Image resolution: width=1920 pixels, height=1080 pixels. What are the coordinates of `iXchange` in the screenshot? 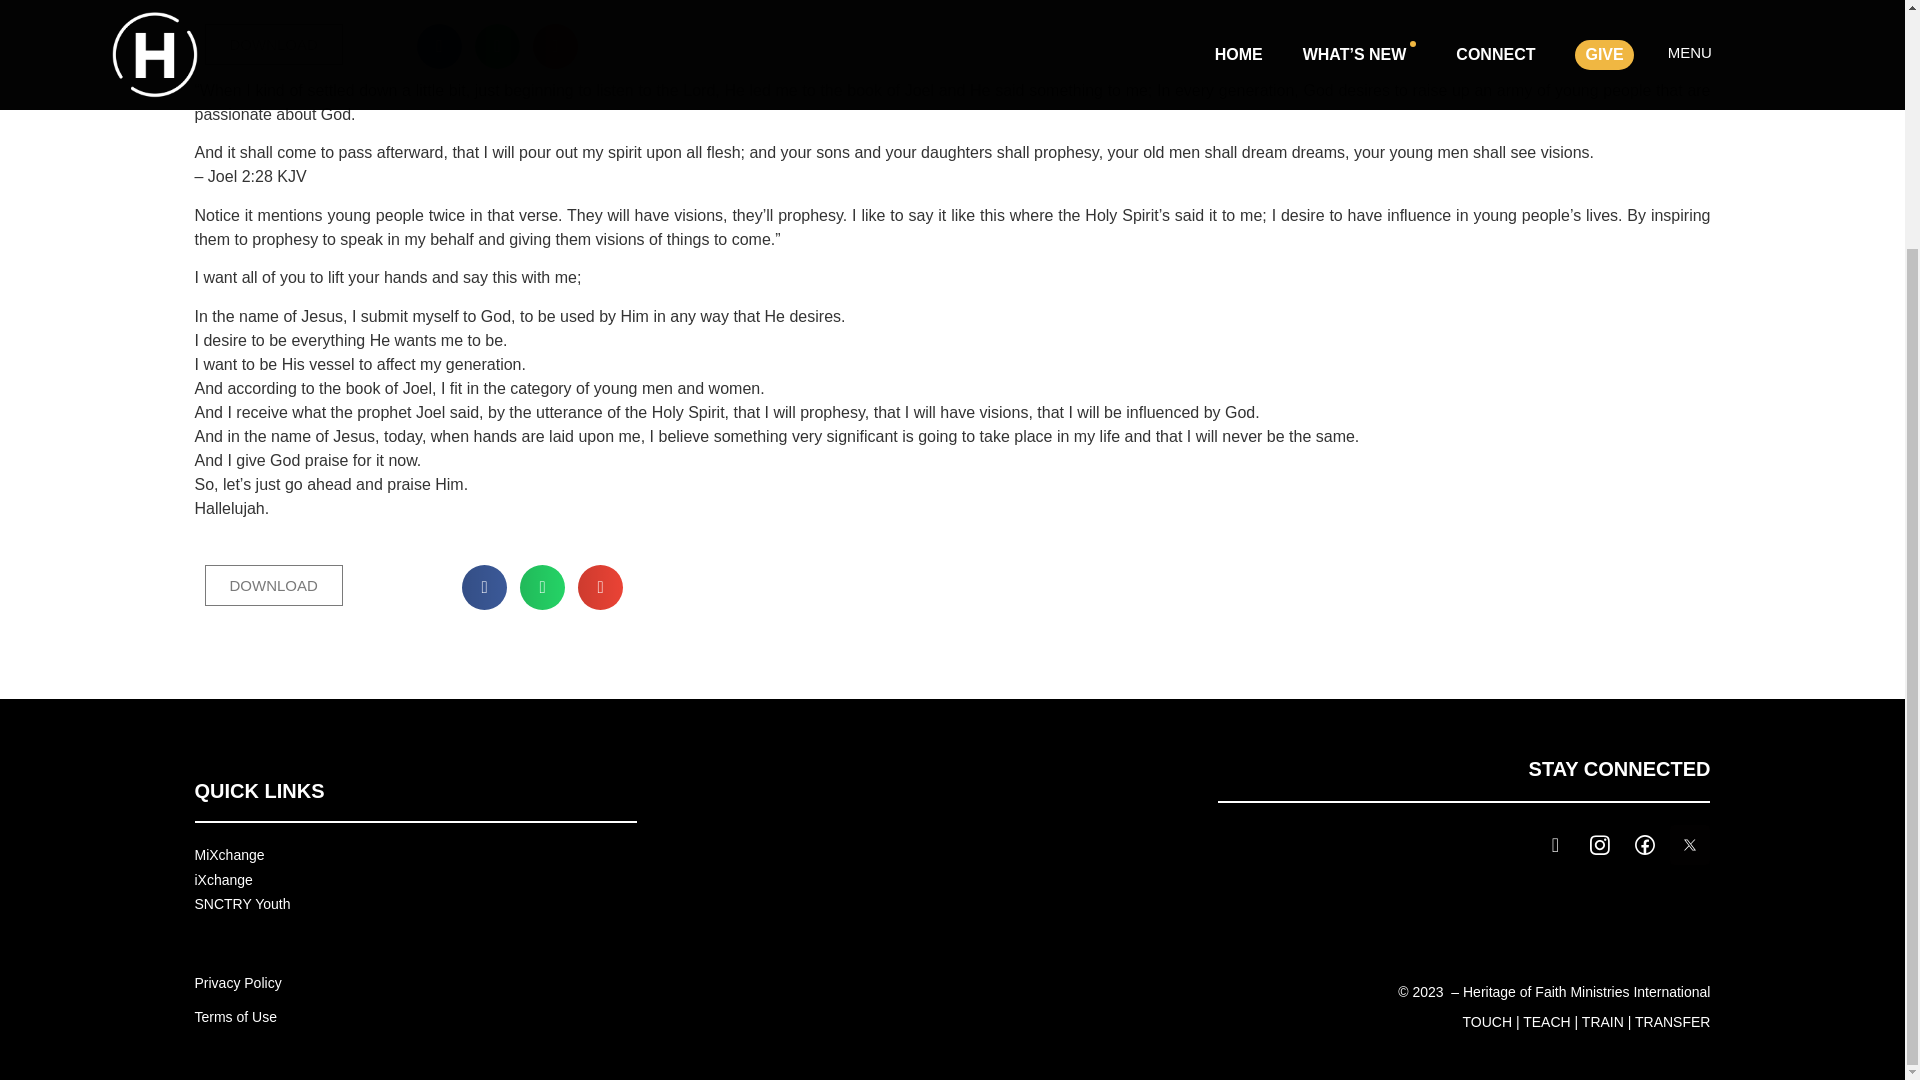 It's located at (222, 879).